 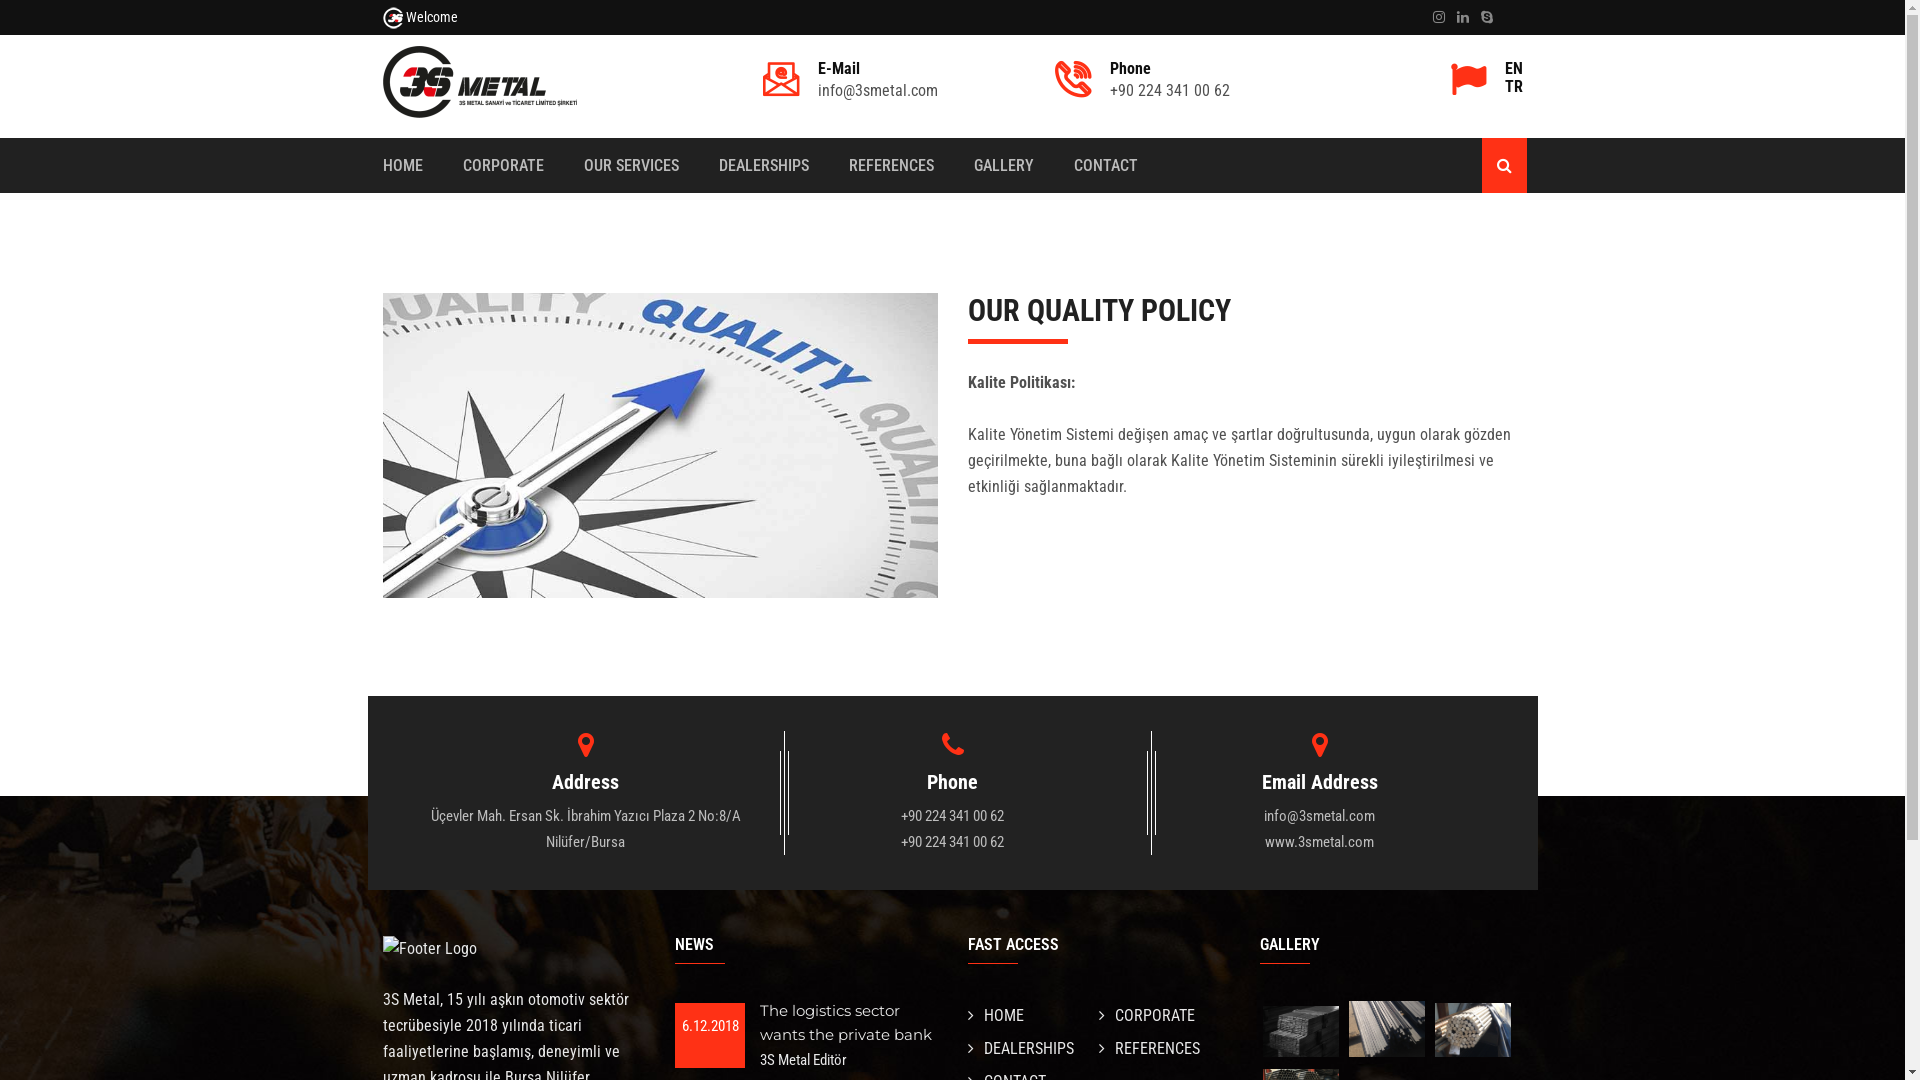 What do you see at coordinates (632, 166) in the screenshot?
I see `OUR SERVICES` at bounding box center [632, 166].